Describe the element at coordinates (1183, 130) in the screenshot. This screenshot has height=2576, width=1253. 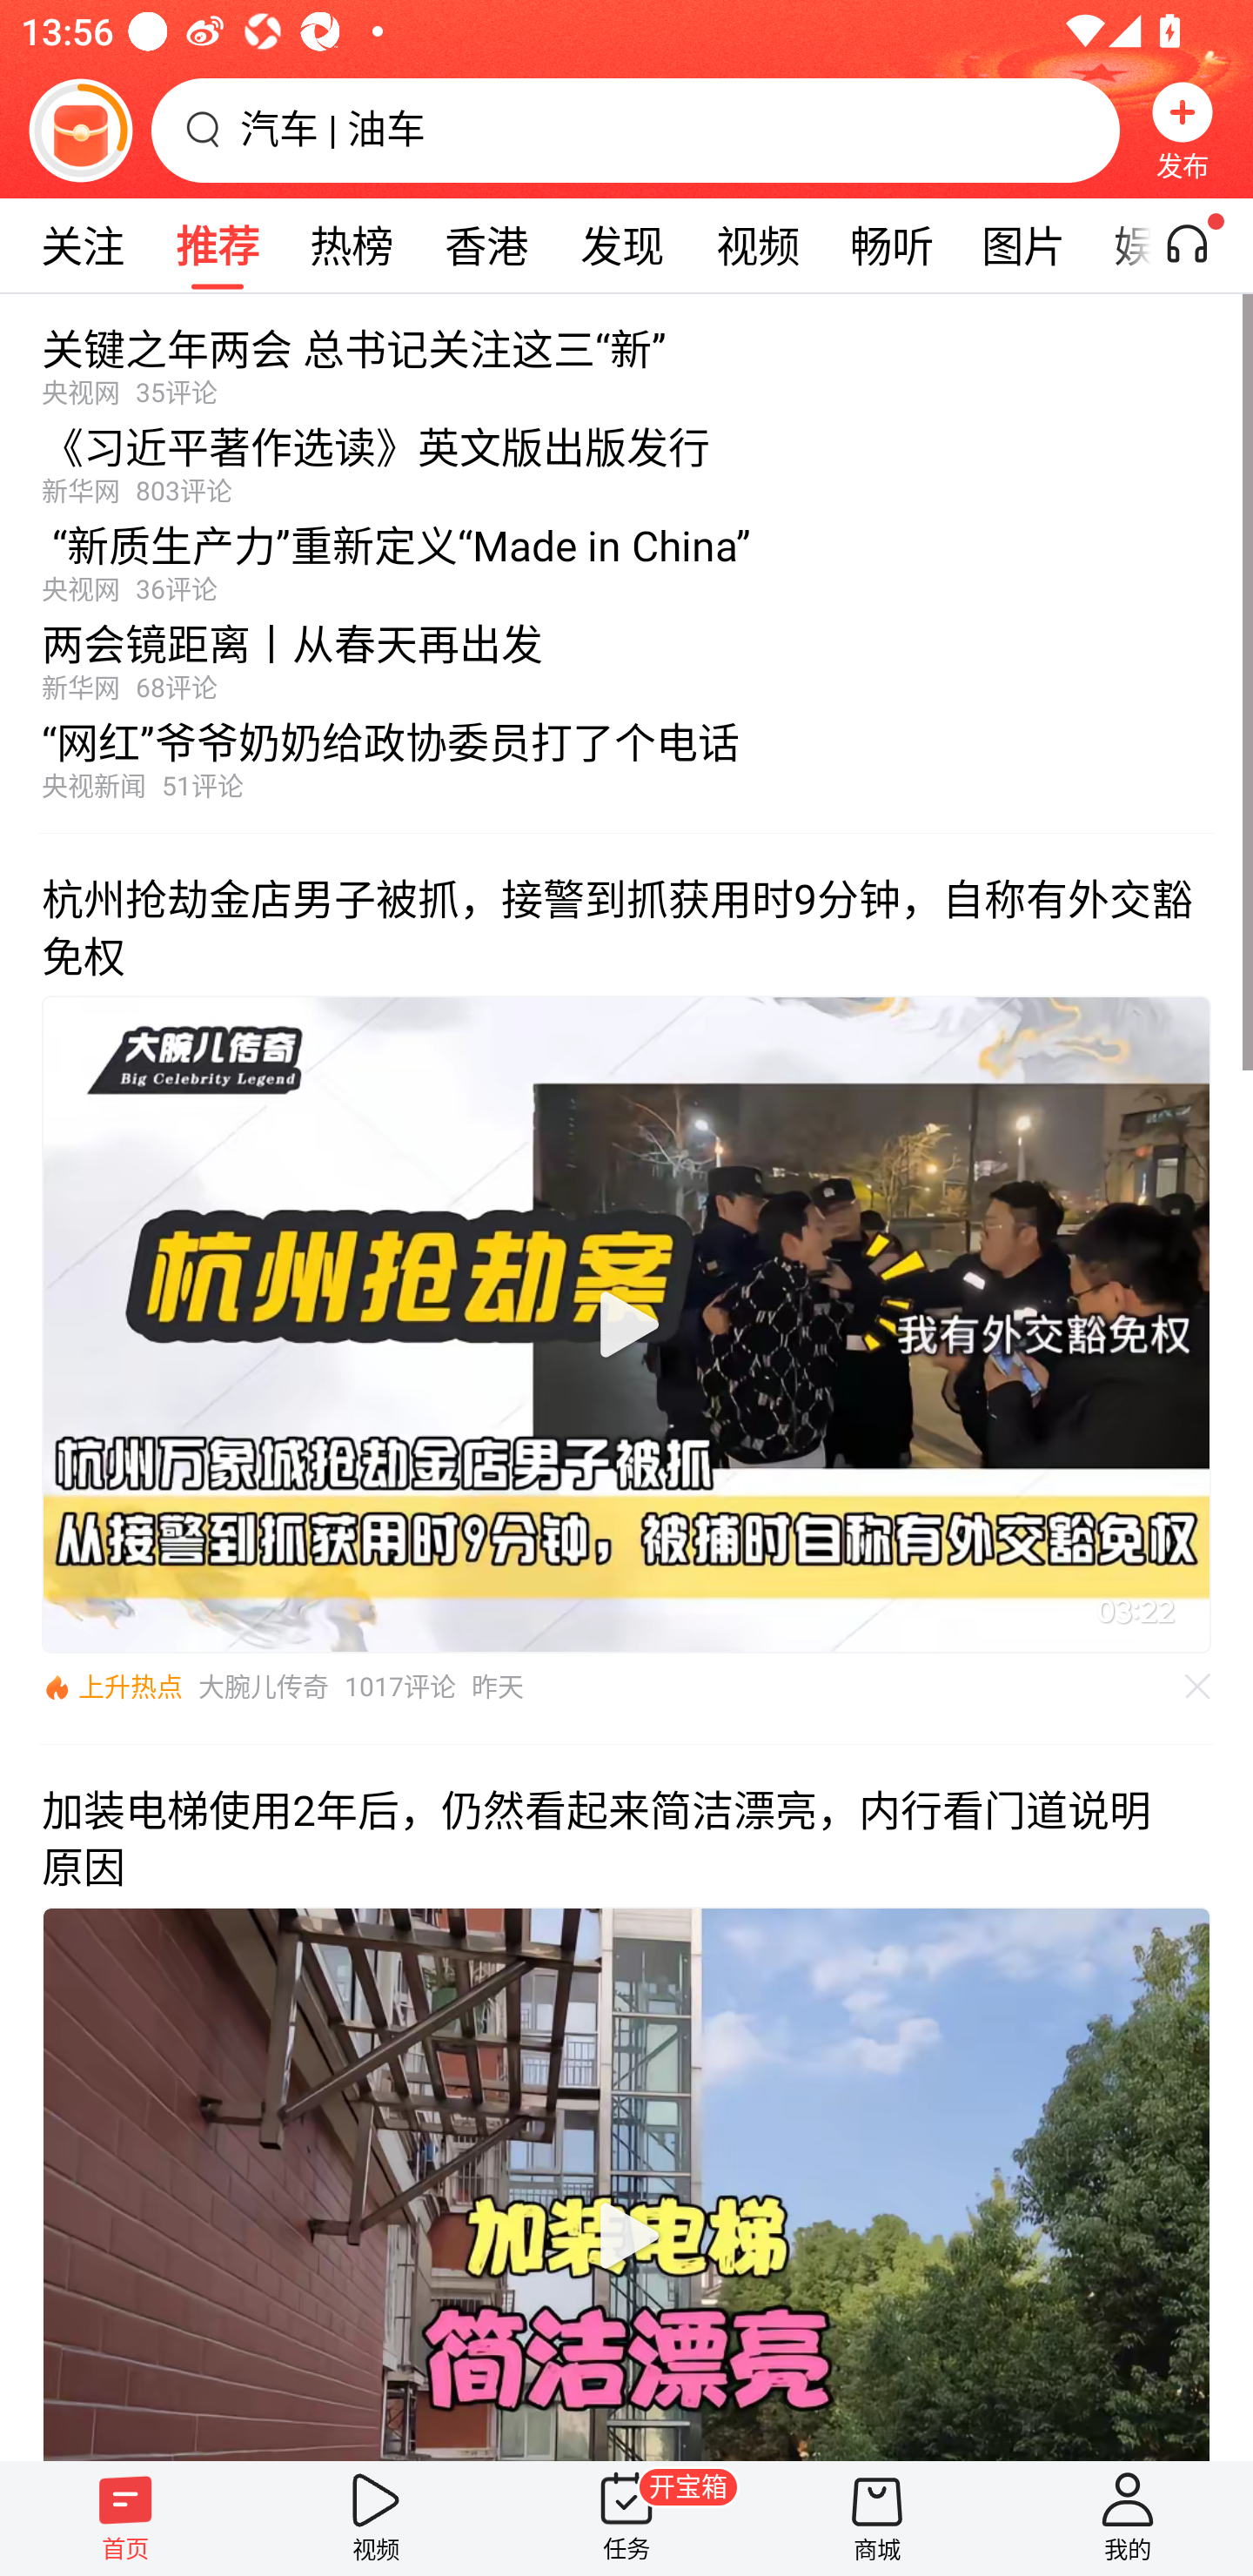
I see `发布 发布，按钮` at that location.